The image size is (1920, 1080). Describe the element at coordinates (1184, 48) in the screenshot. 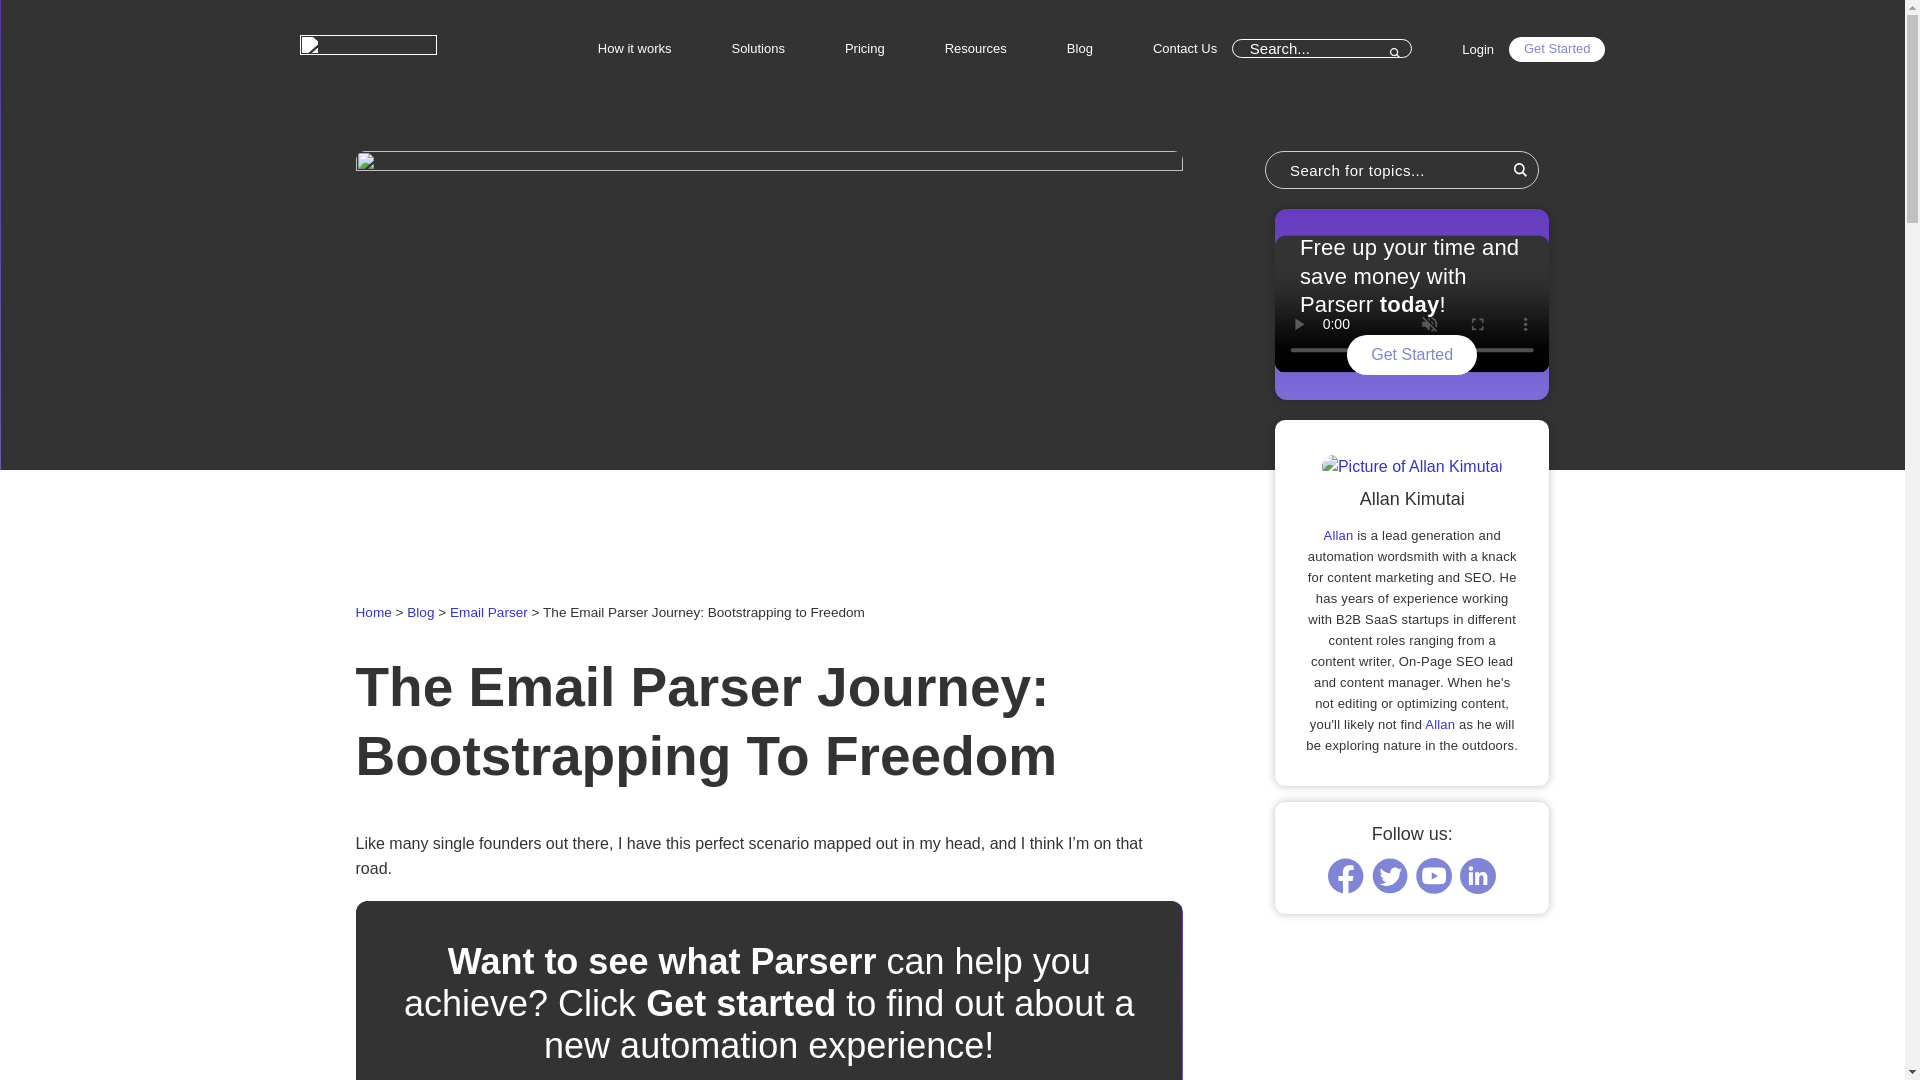

I see `Contact Us` at that location.